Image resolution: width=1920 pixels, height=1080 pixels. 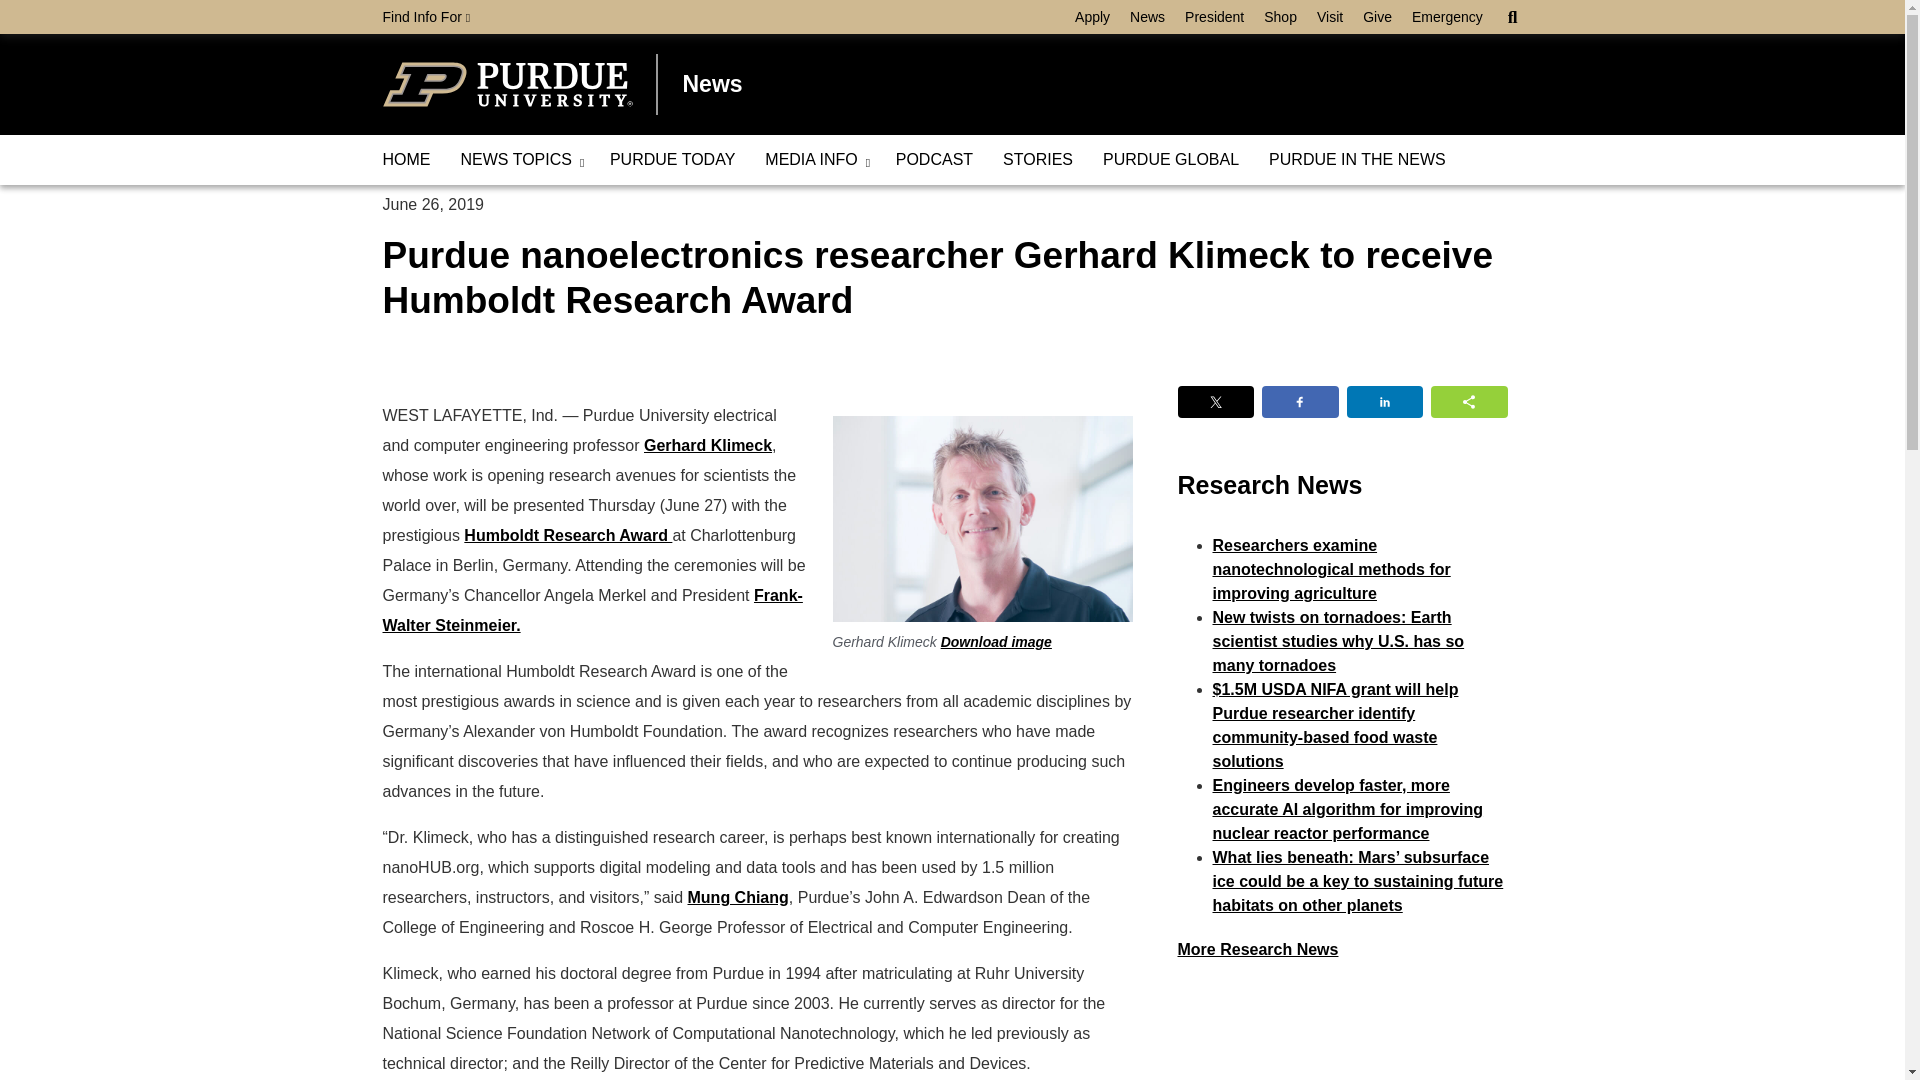 What do you see at coordinates (426, 17) in the screenshot?
I see `Find Info For` at bounding box center [426, 17].